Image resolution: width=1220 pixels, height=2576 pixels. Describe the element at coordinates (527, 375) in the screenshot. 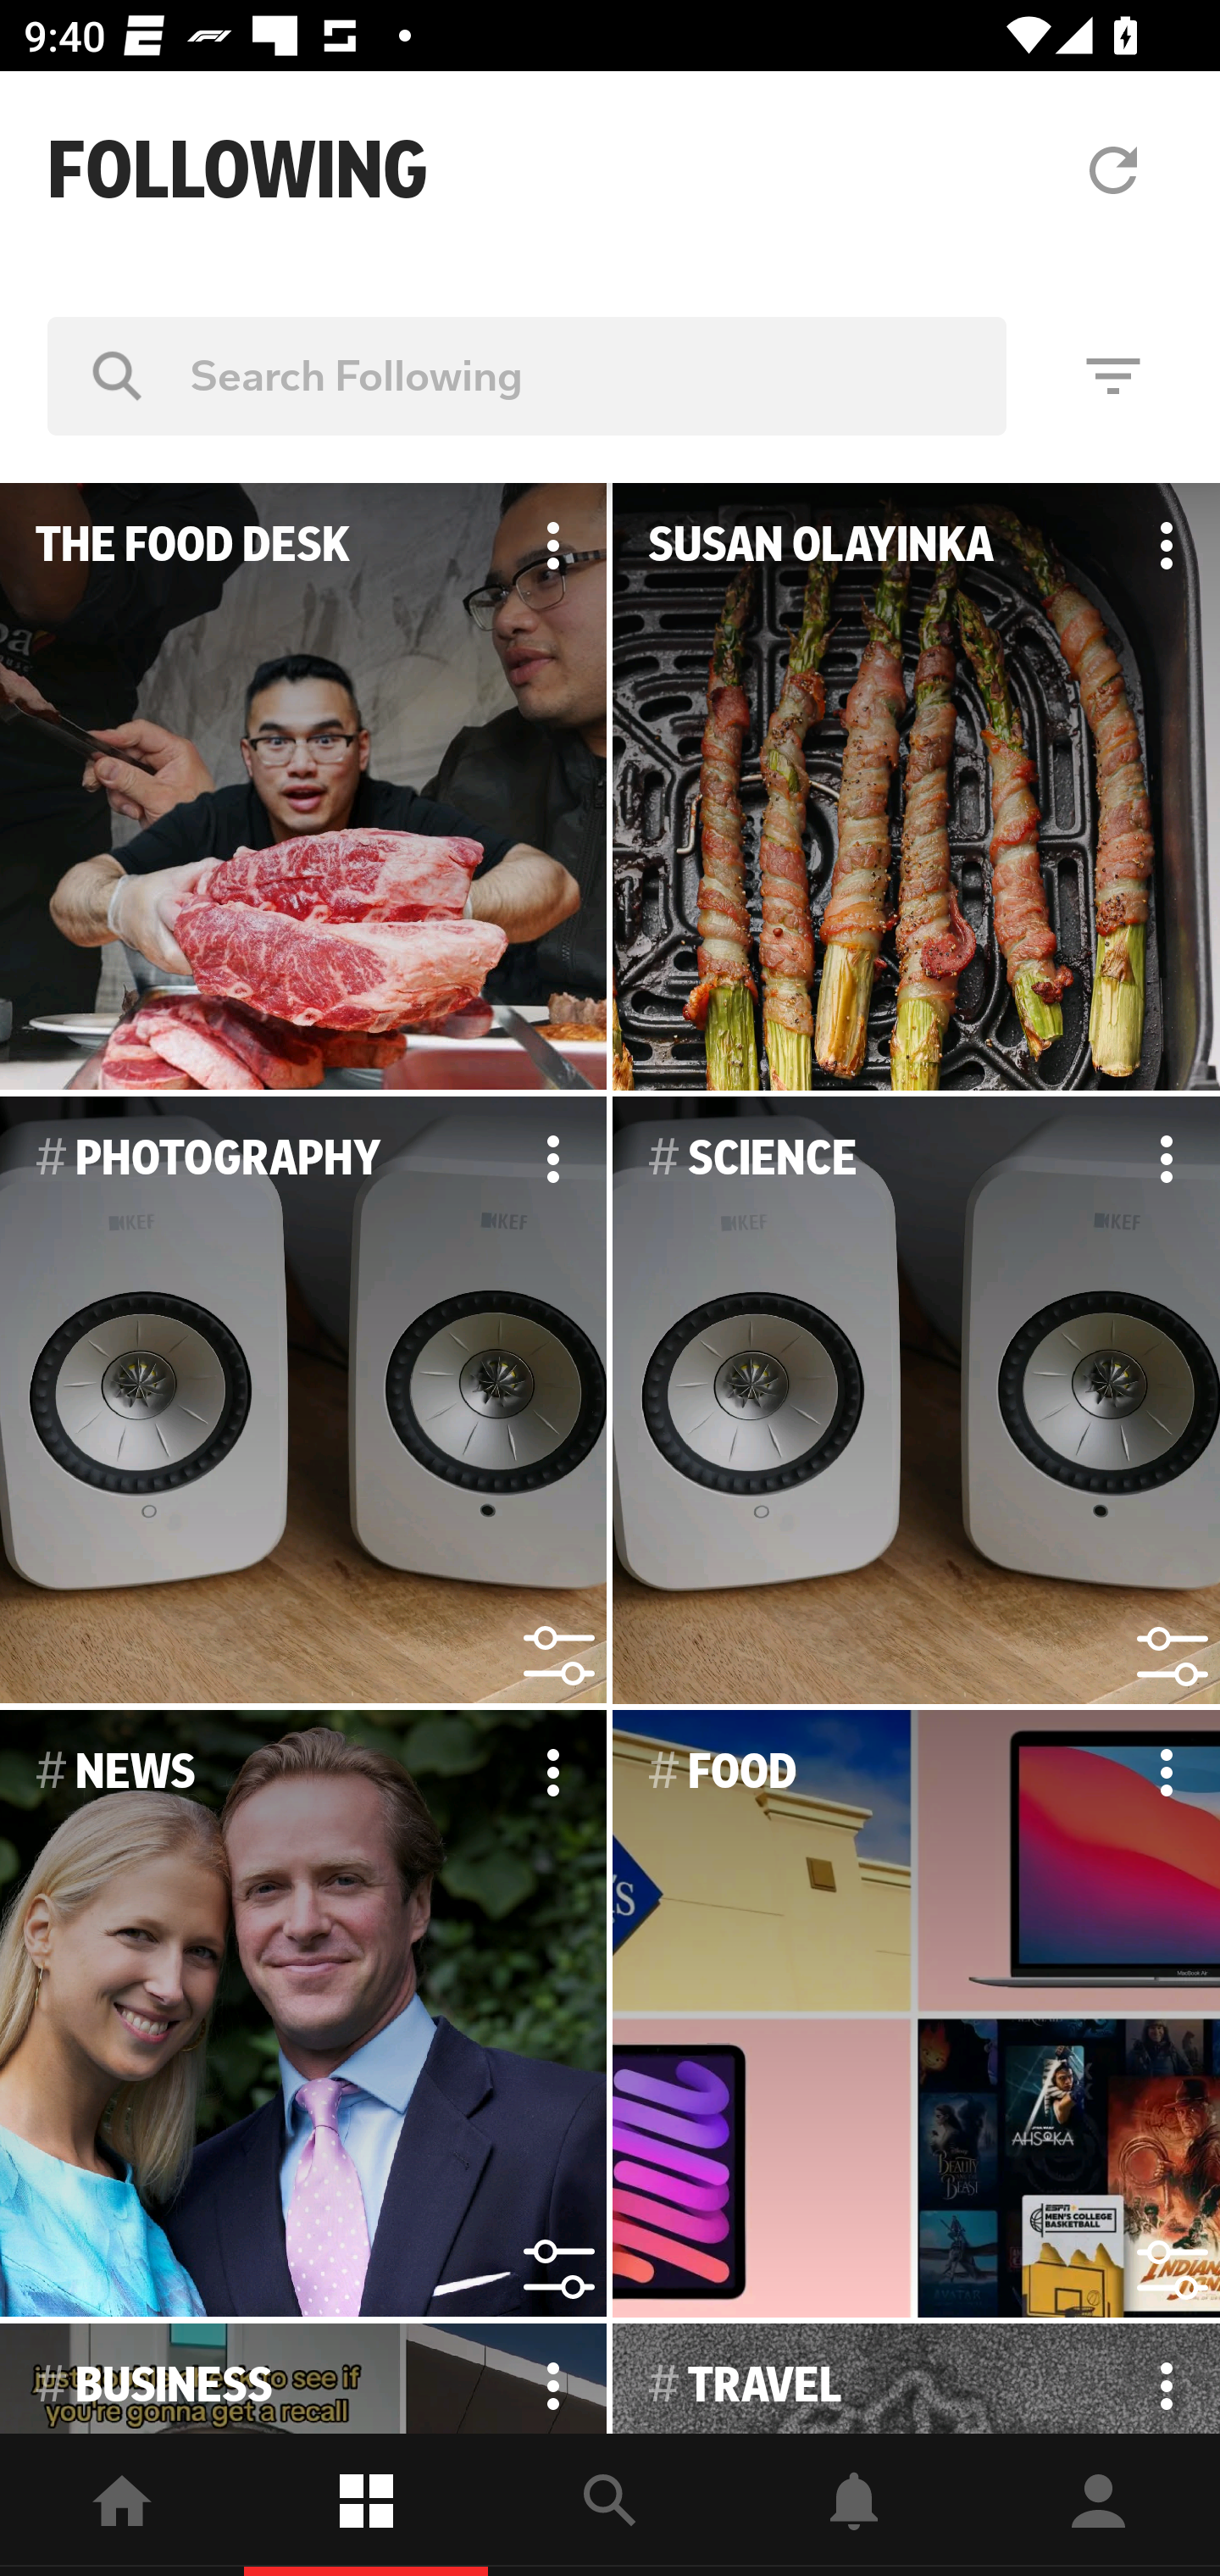

I see `Search Following` at that location.